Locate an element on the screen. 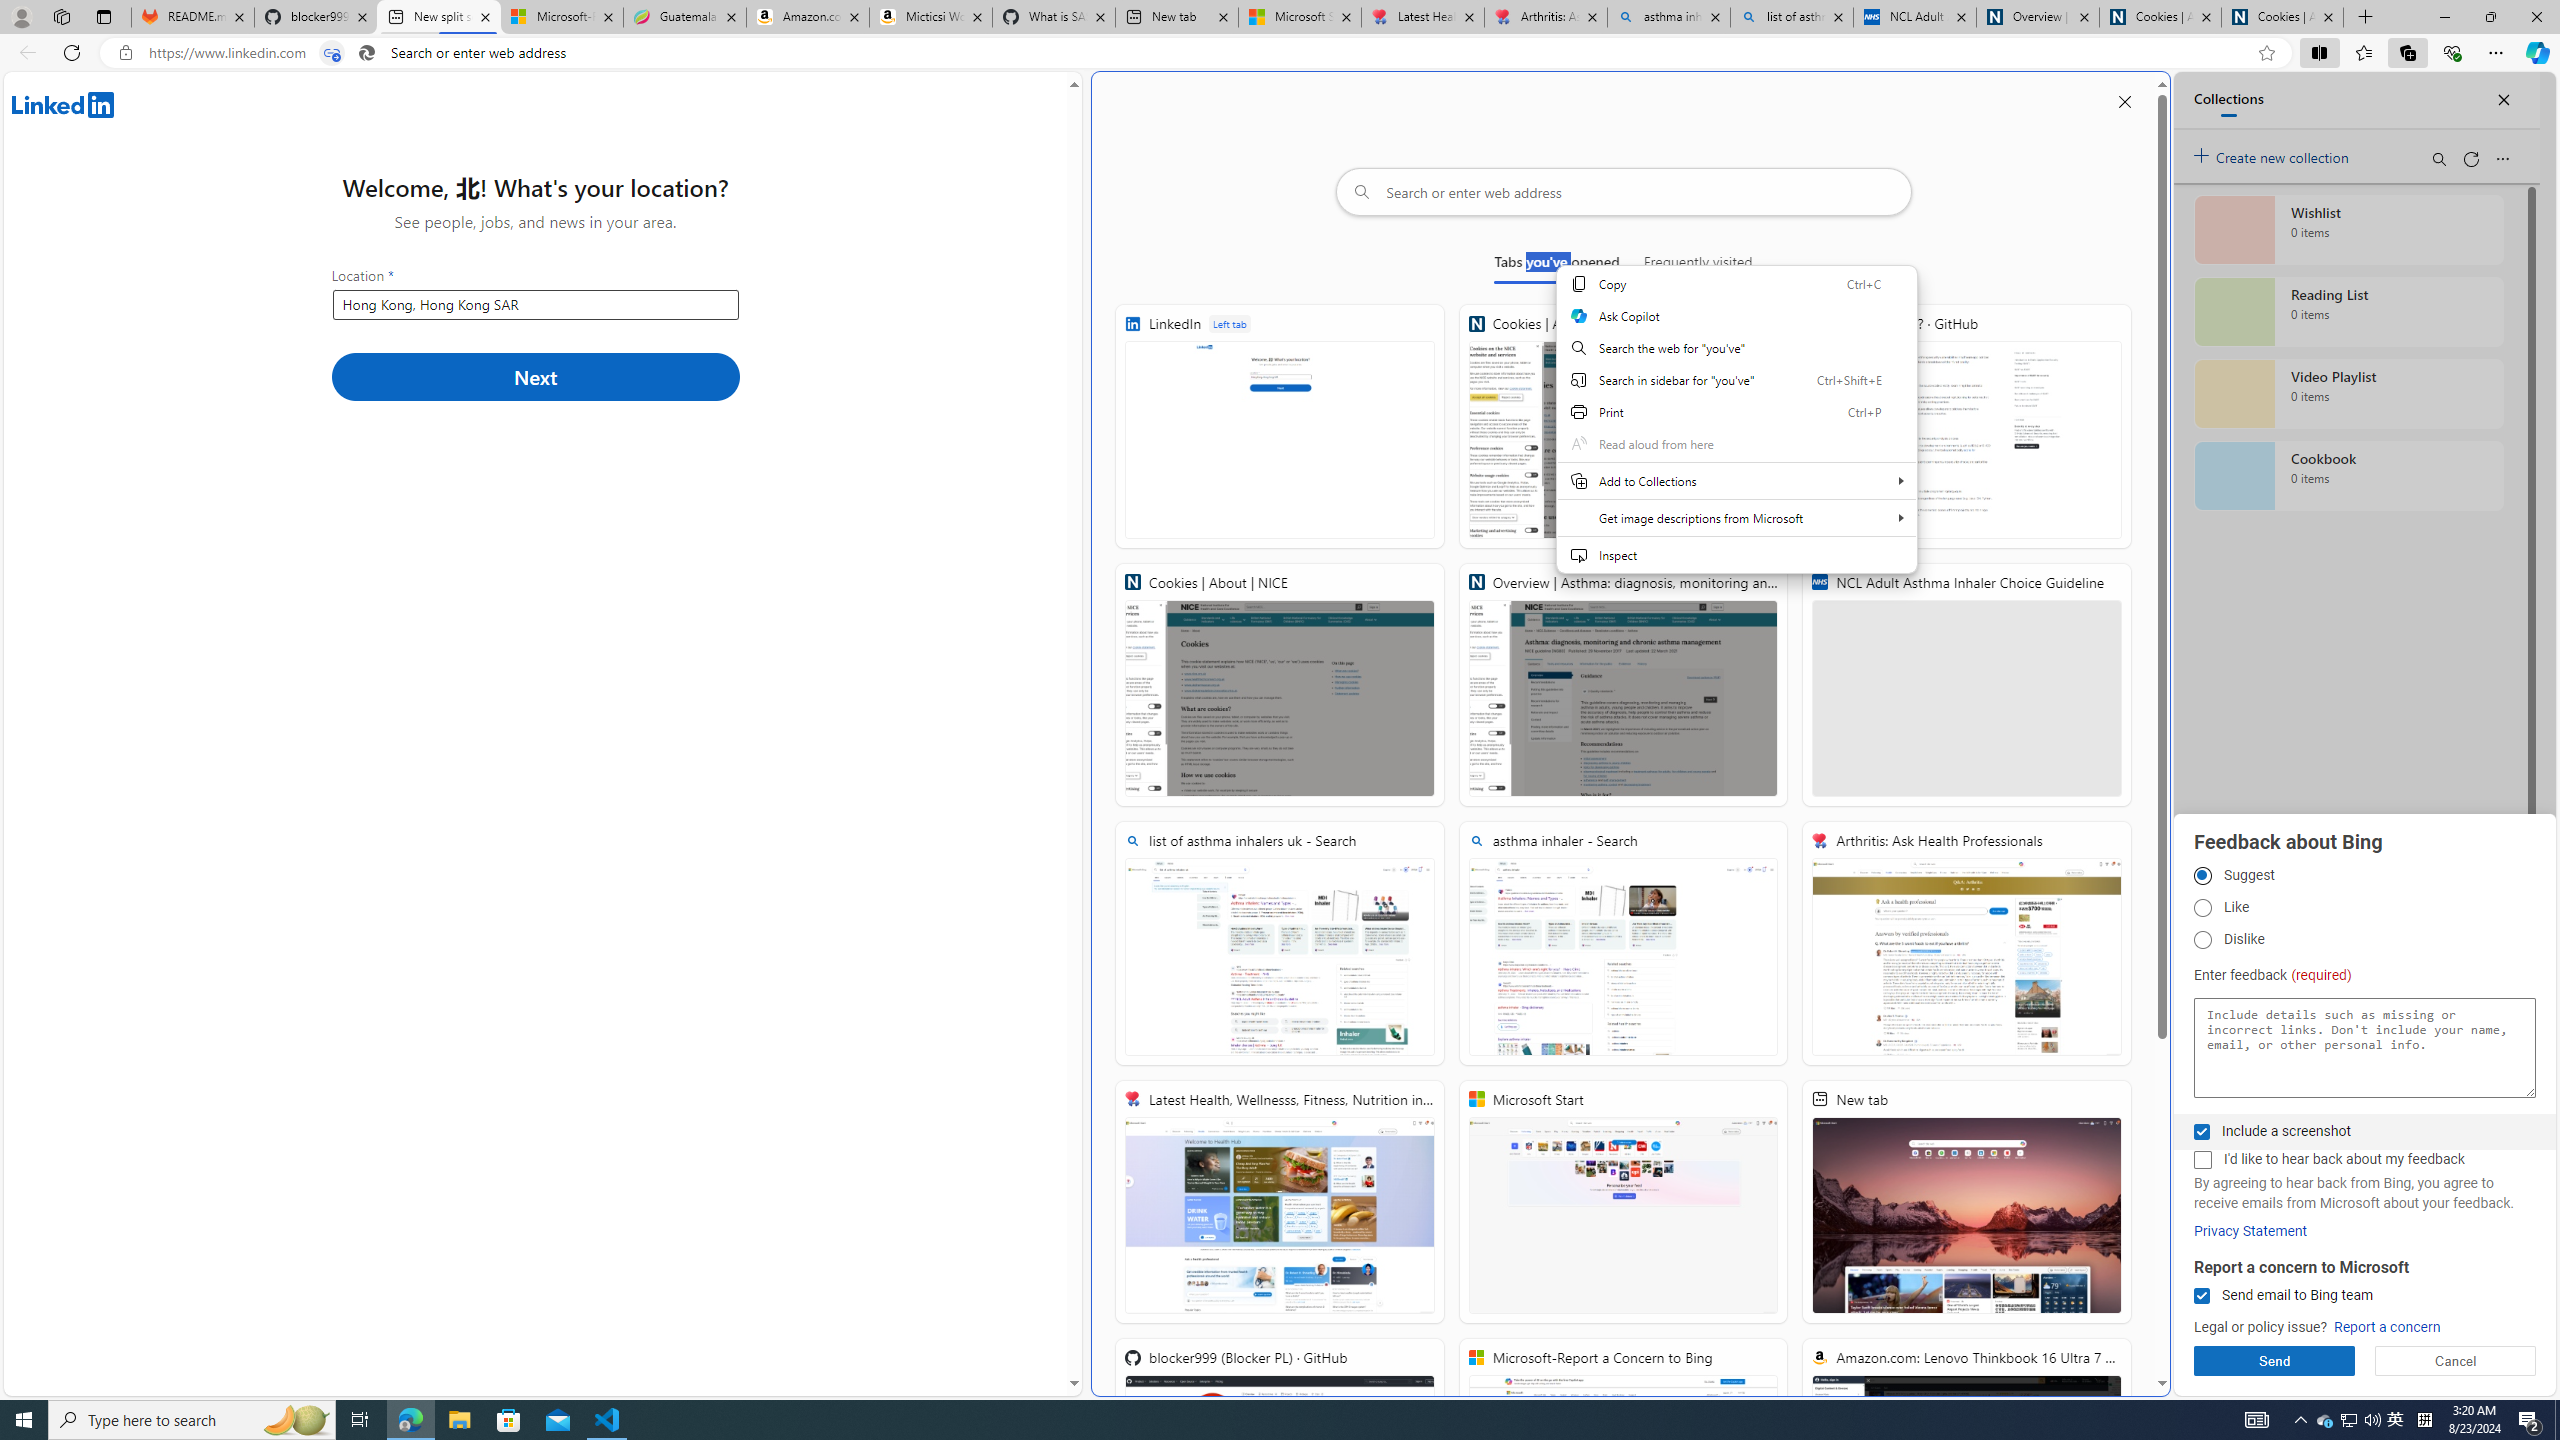 This screenshot has height=1440, width=2560. Search the web for "you've" is located at coordinates (1736, 348).